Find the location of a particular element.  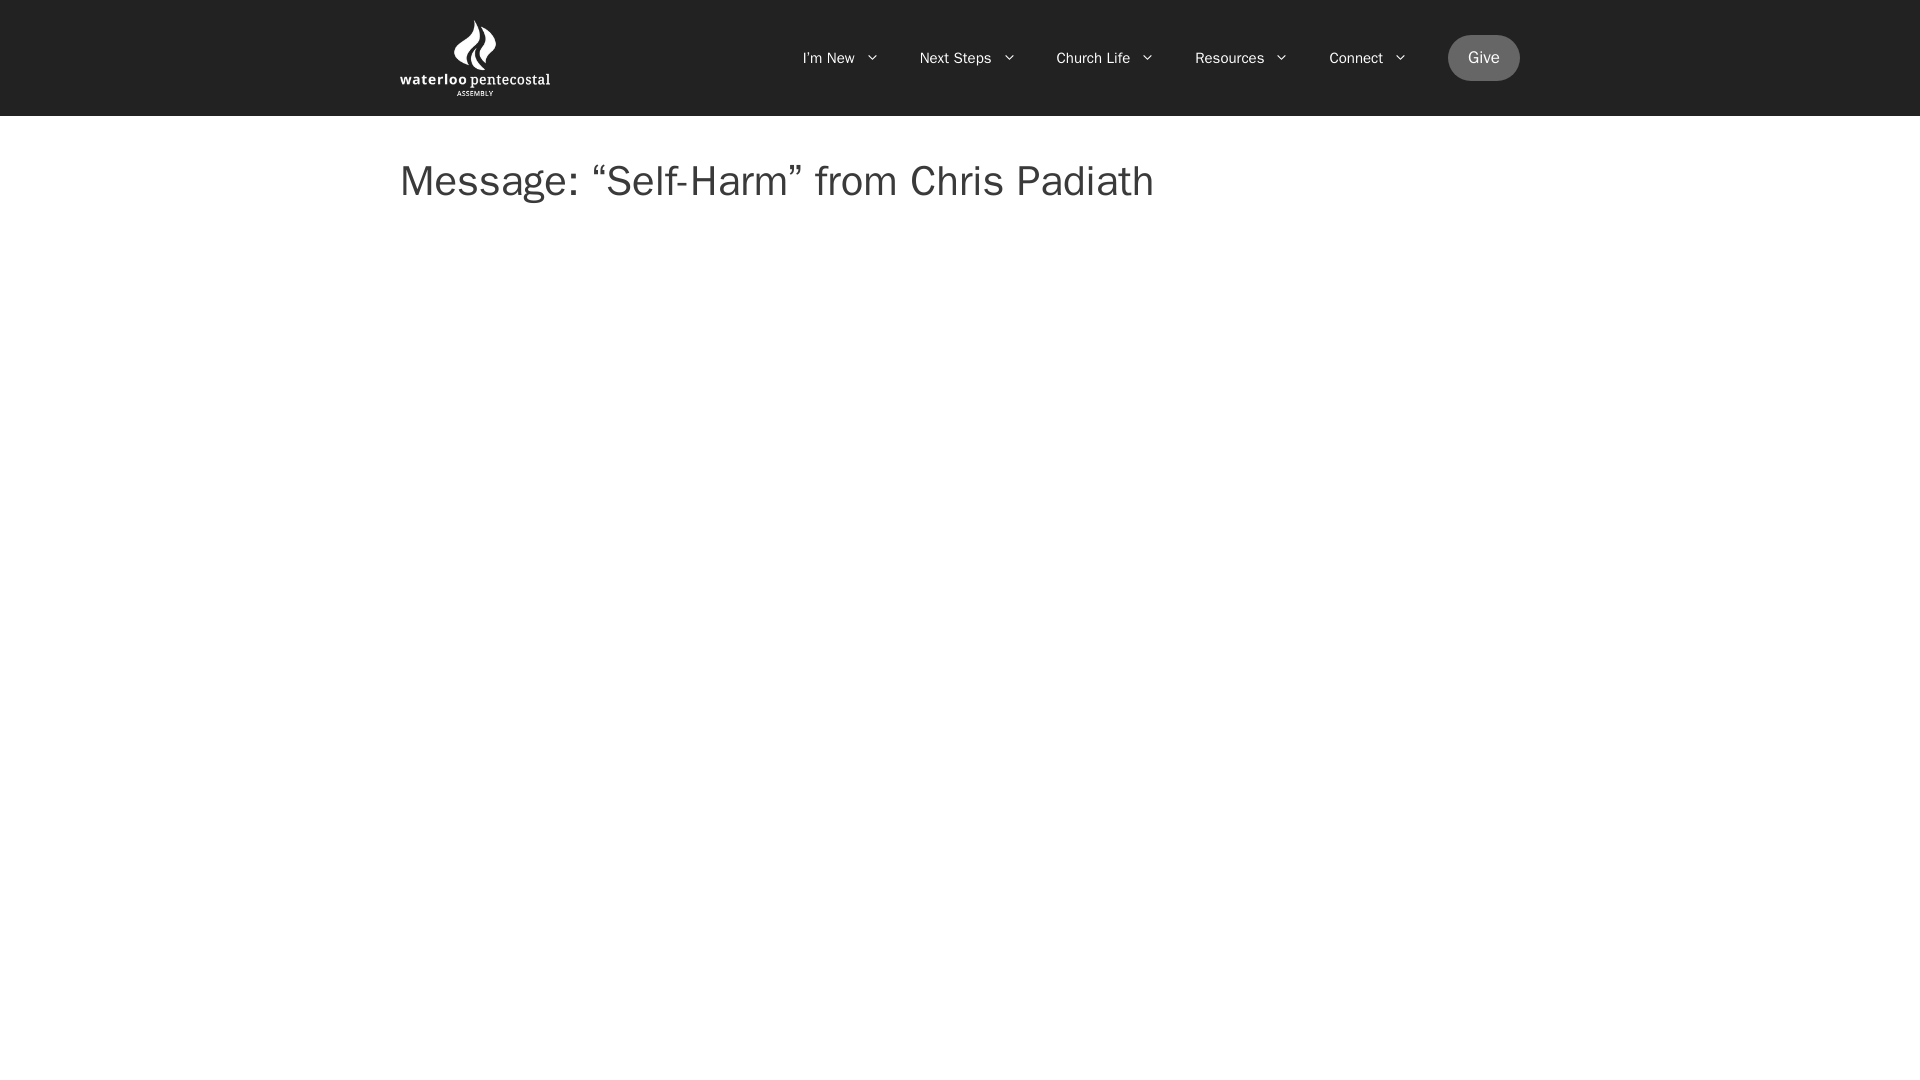

Connect is located at coordinates (1368, 58).